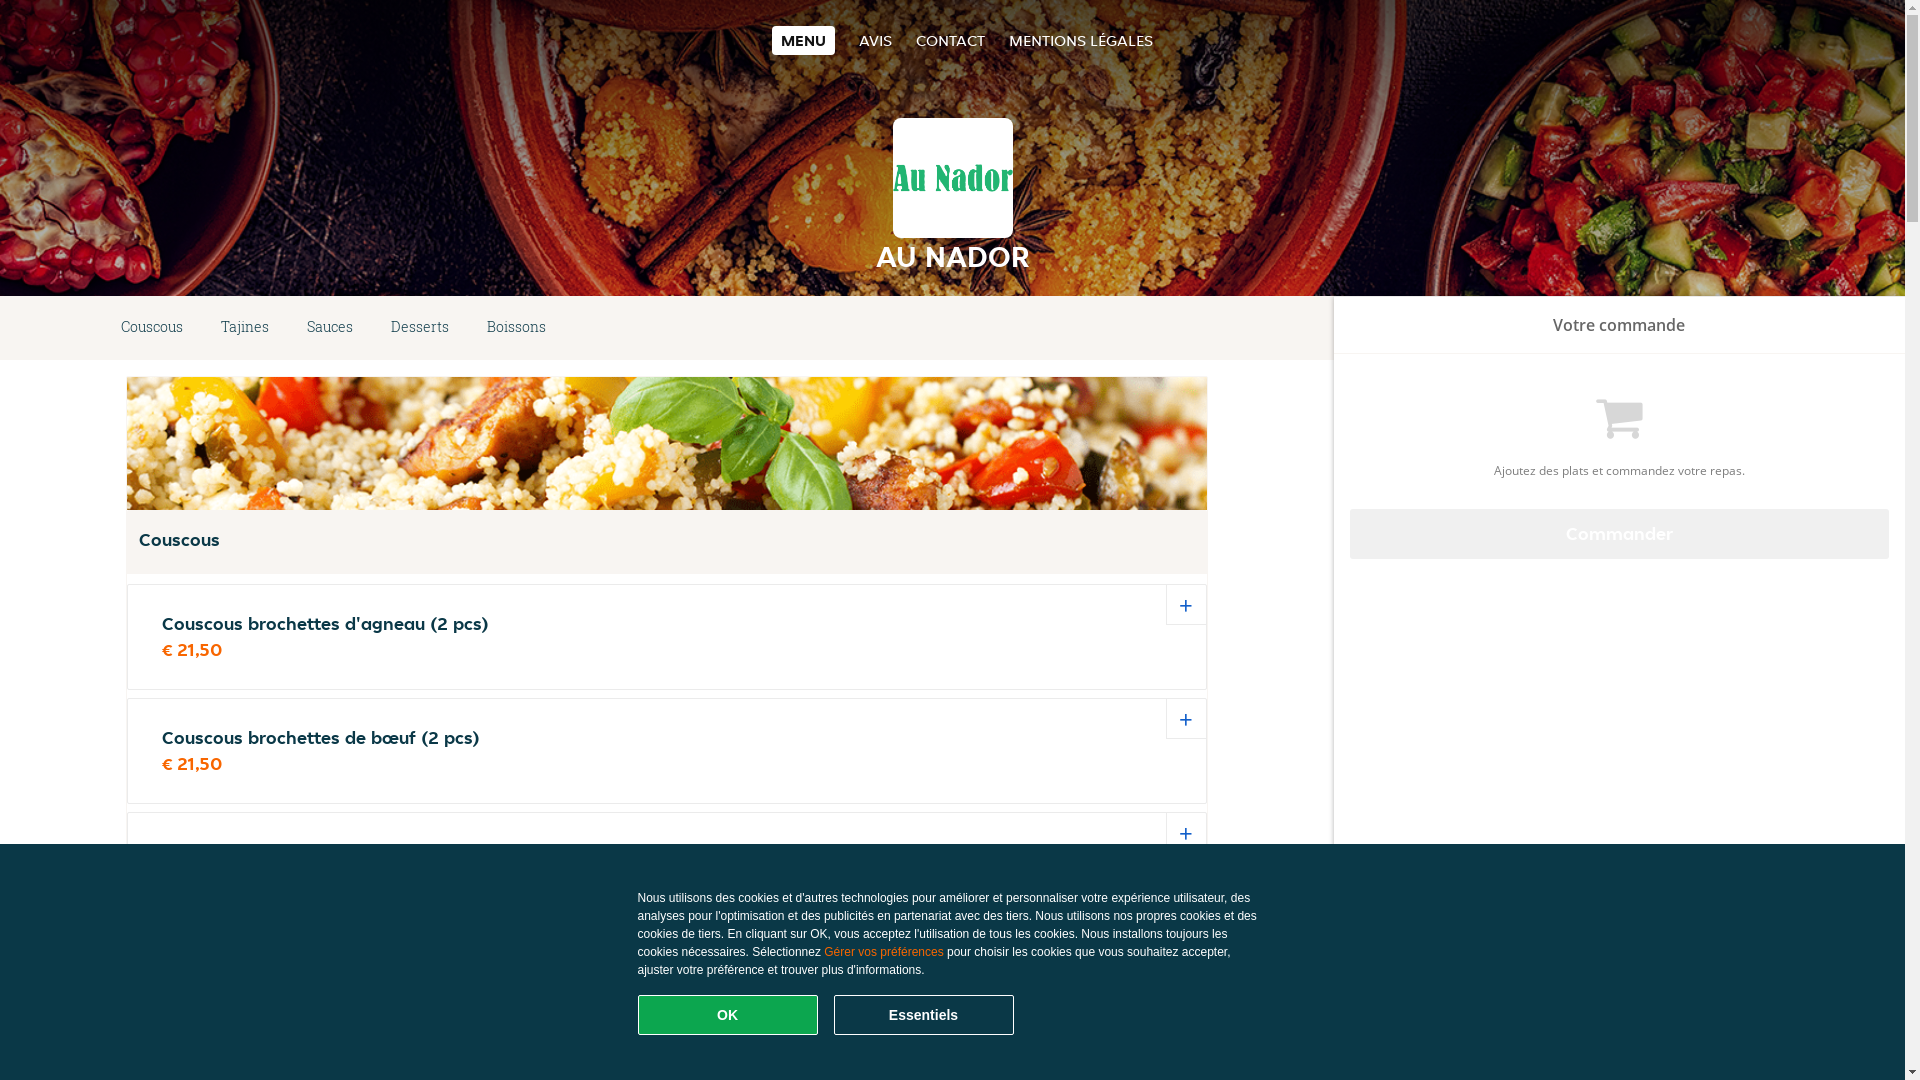  What do you see at coordinates (330, 328) in the screenshot?
I see `Sauces` at bounding box center [330, 328].